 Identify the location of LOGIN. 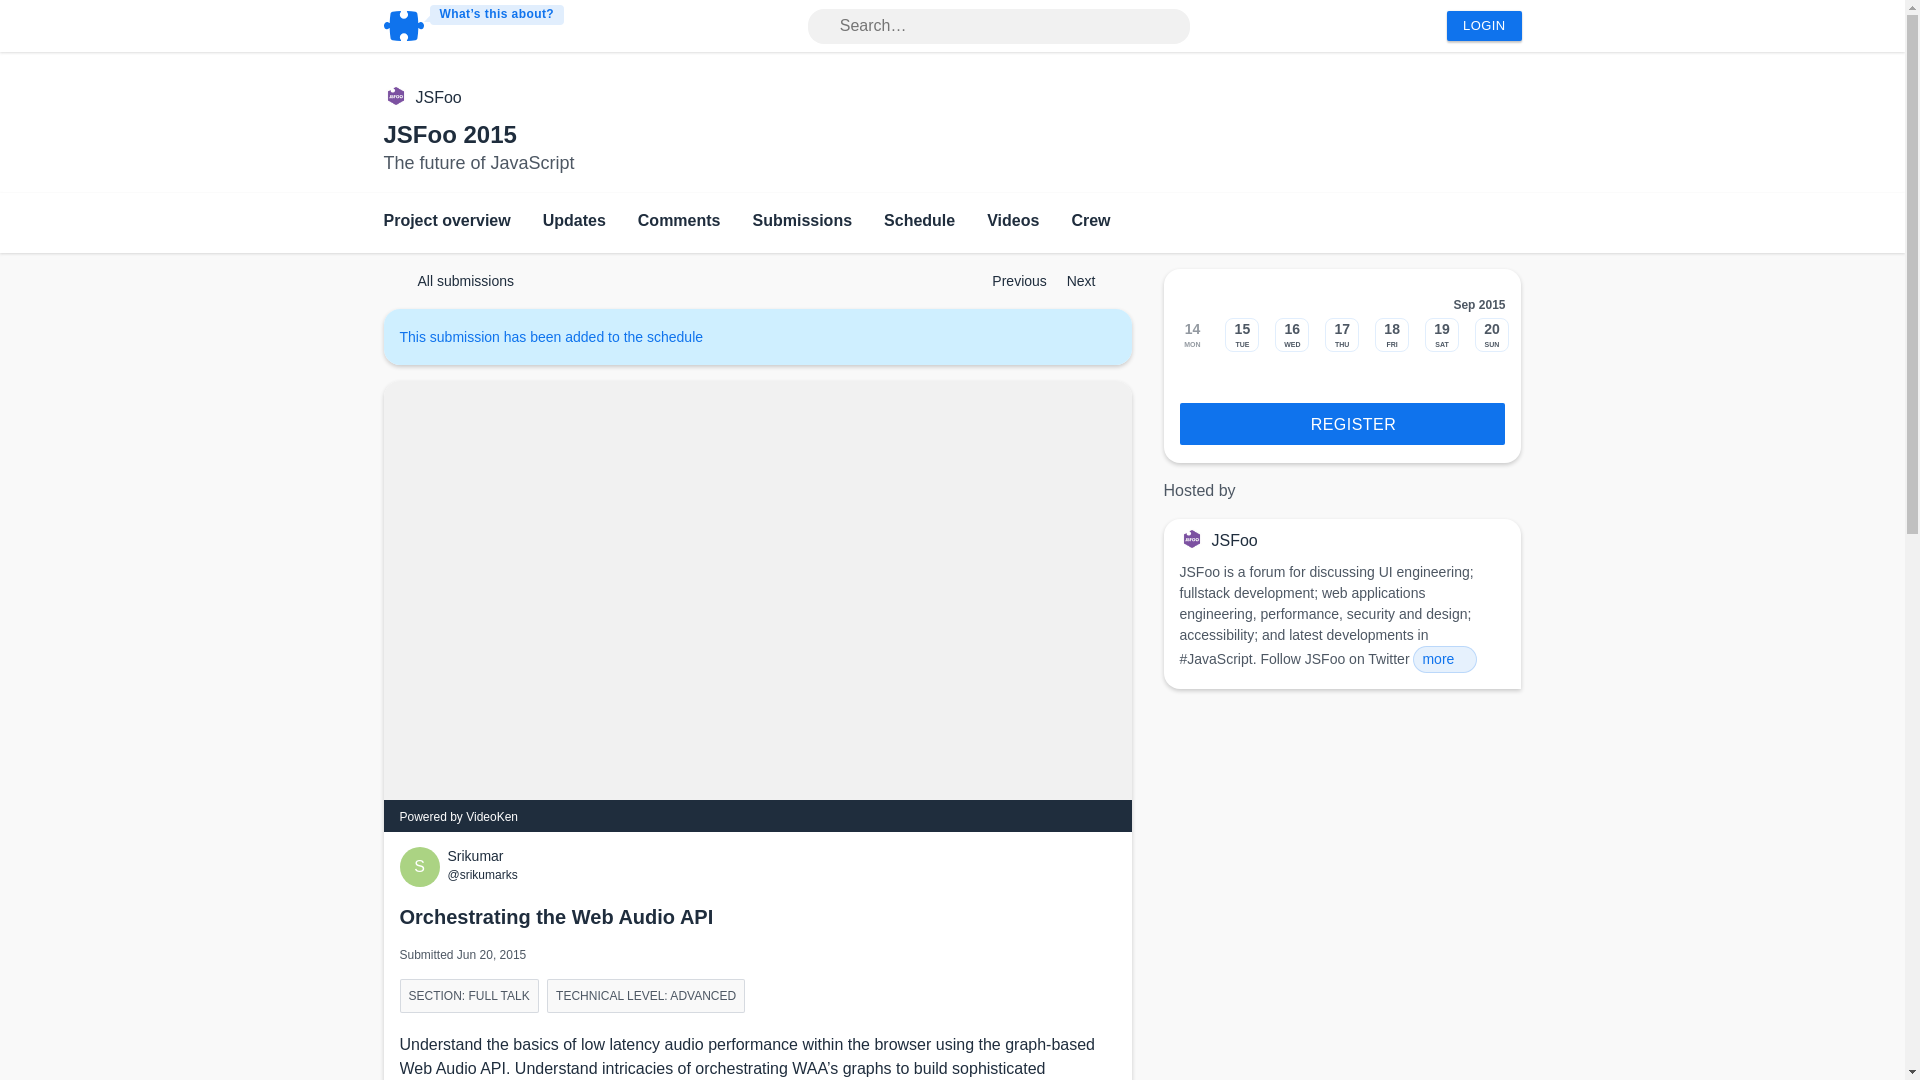
(1484, 26).